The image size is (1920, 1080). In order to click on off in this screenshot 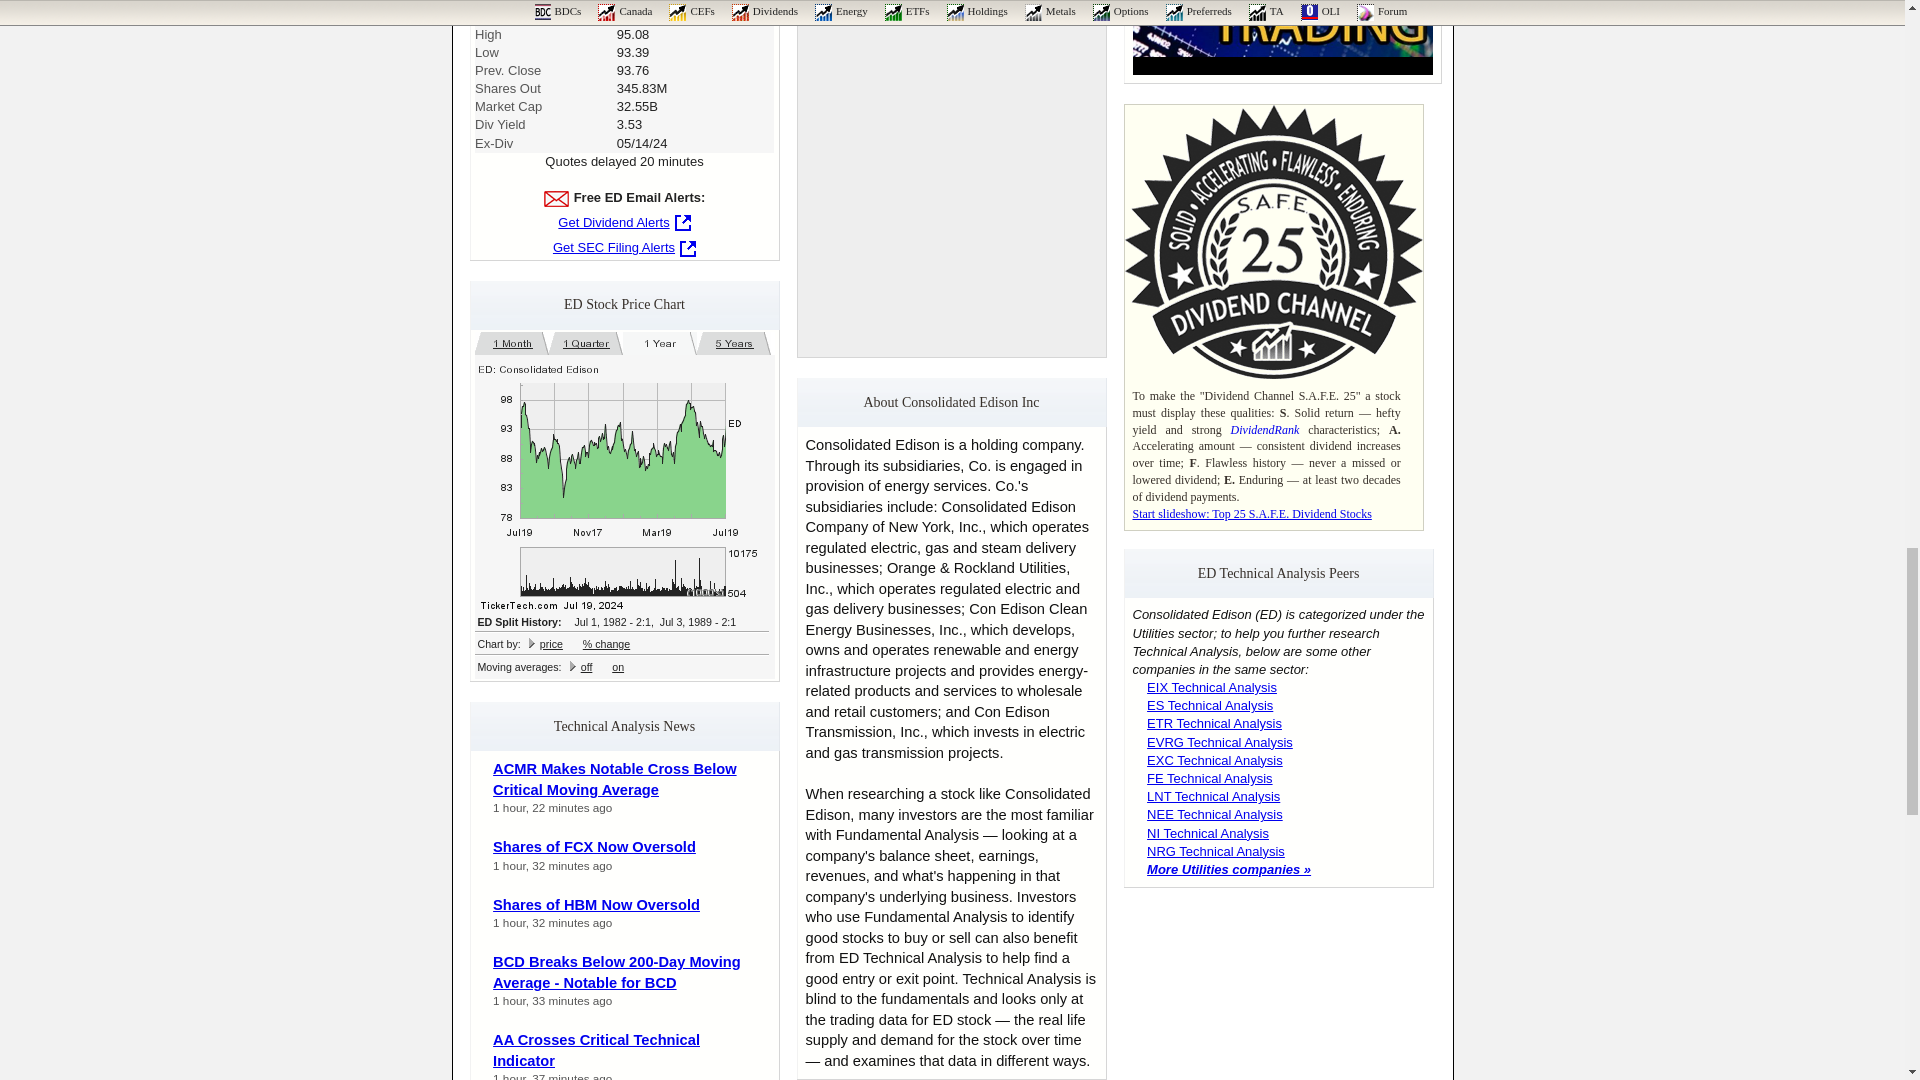, I will do `click(587, 666)`.